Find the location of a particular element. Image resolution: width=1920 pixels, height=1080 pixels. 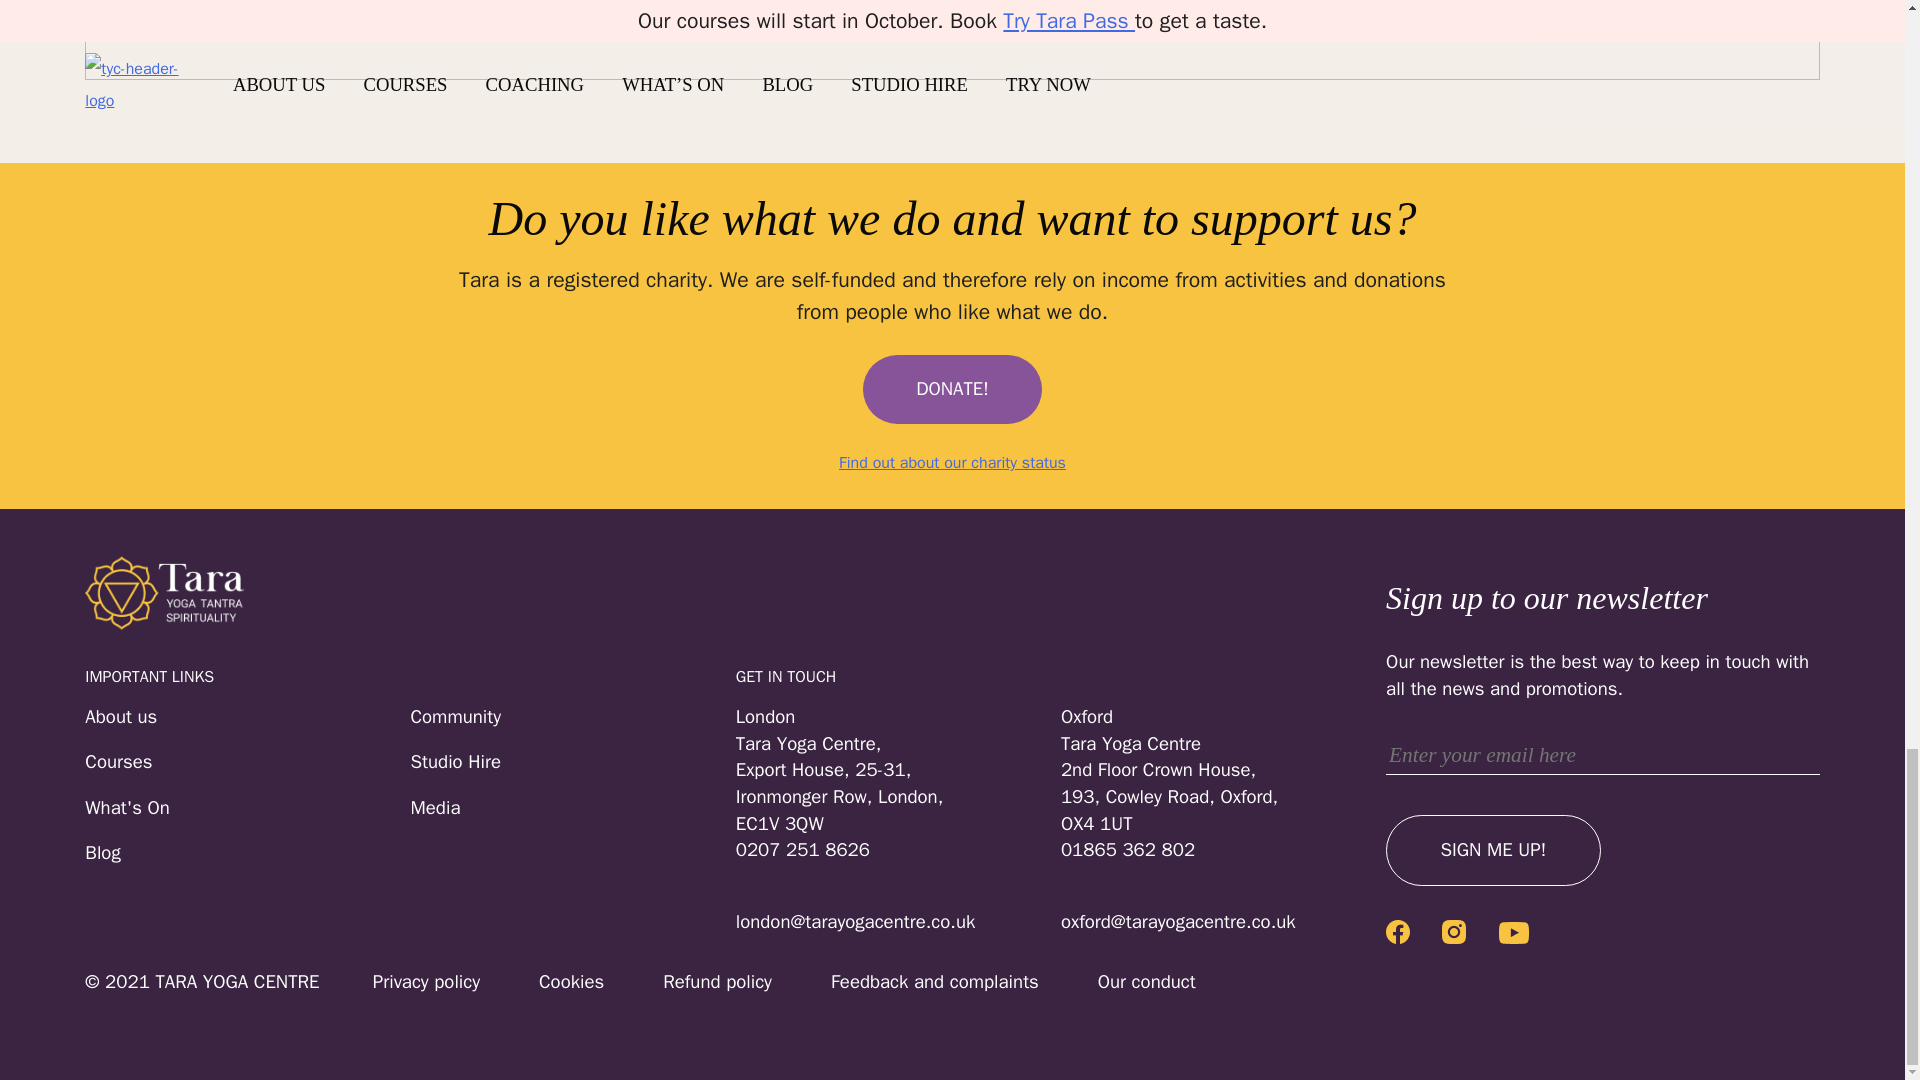

Blog is located at coordinates (247, 854).